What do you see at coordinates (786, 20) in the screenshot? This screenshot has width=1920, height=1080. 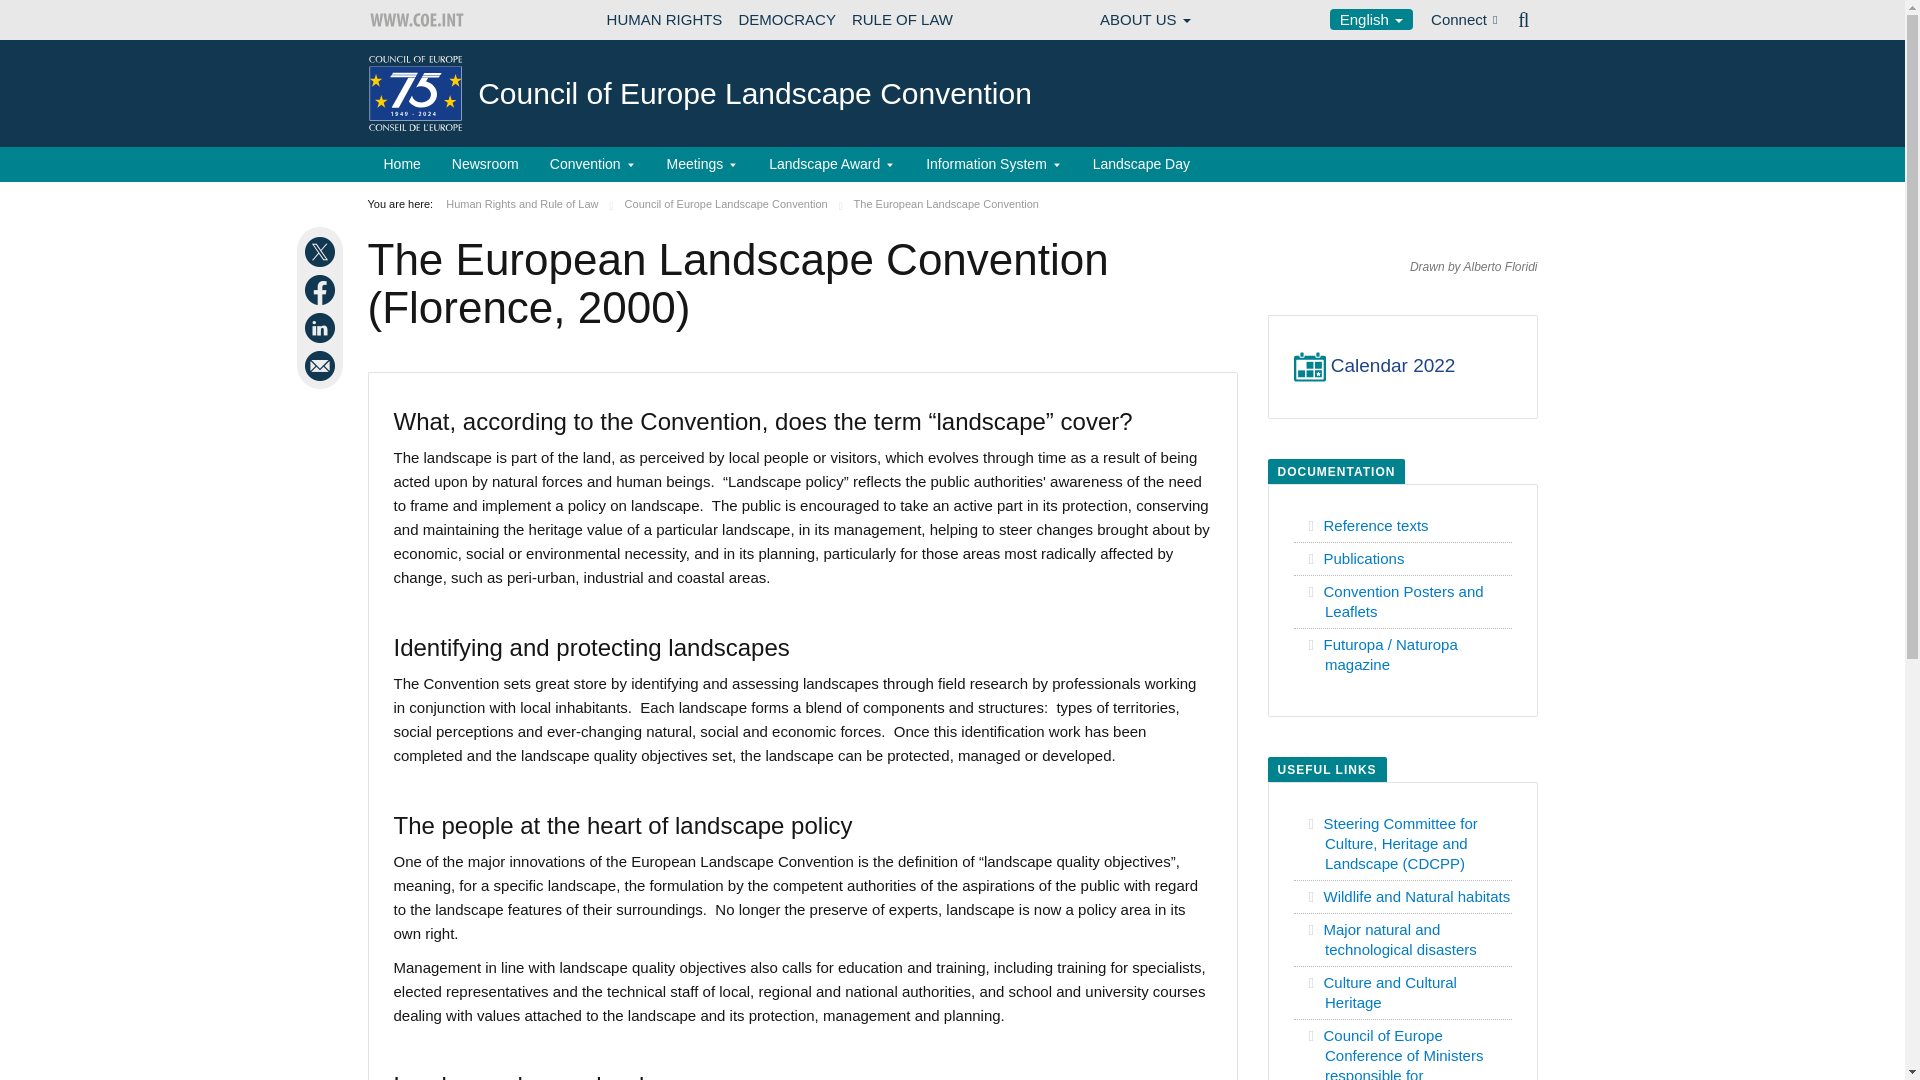 I see `DEMOCRACY` at bounding box center [786, 20].